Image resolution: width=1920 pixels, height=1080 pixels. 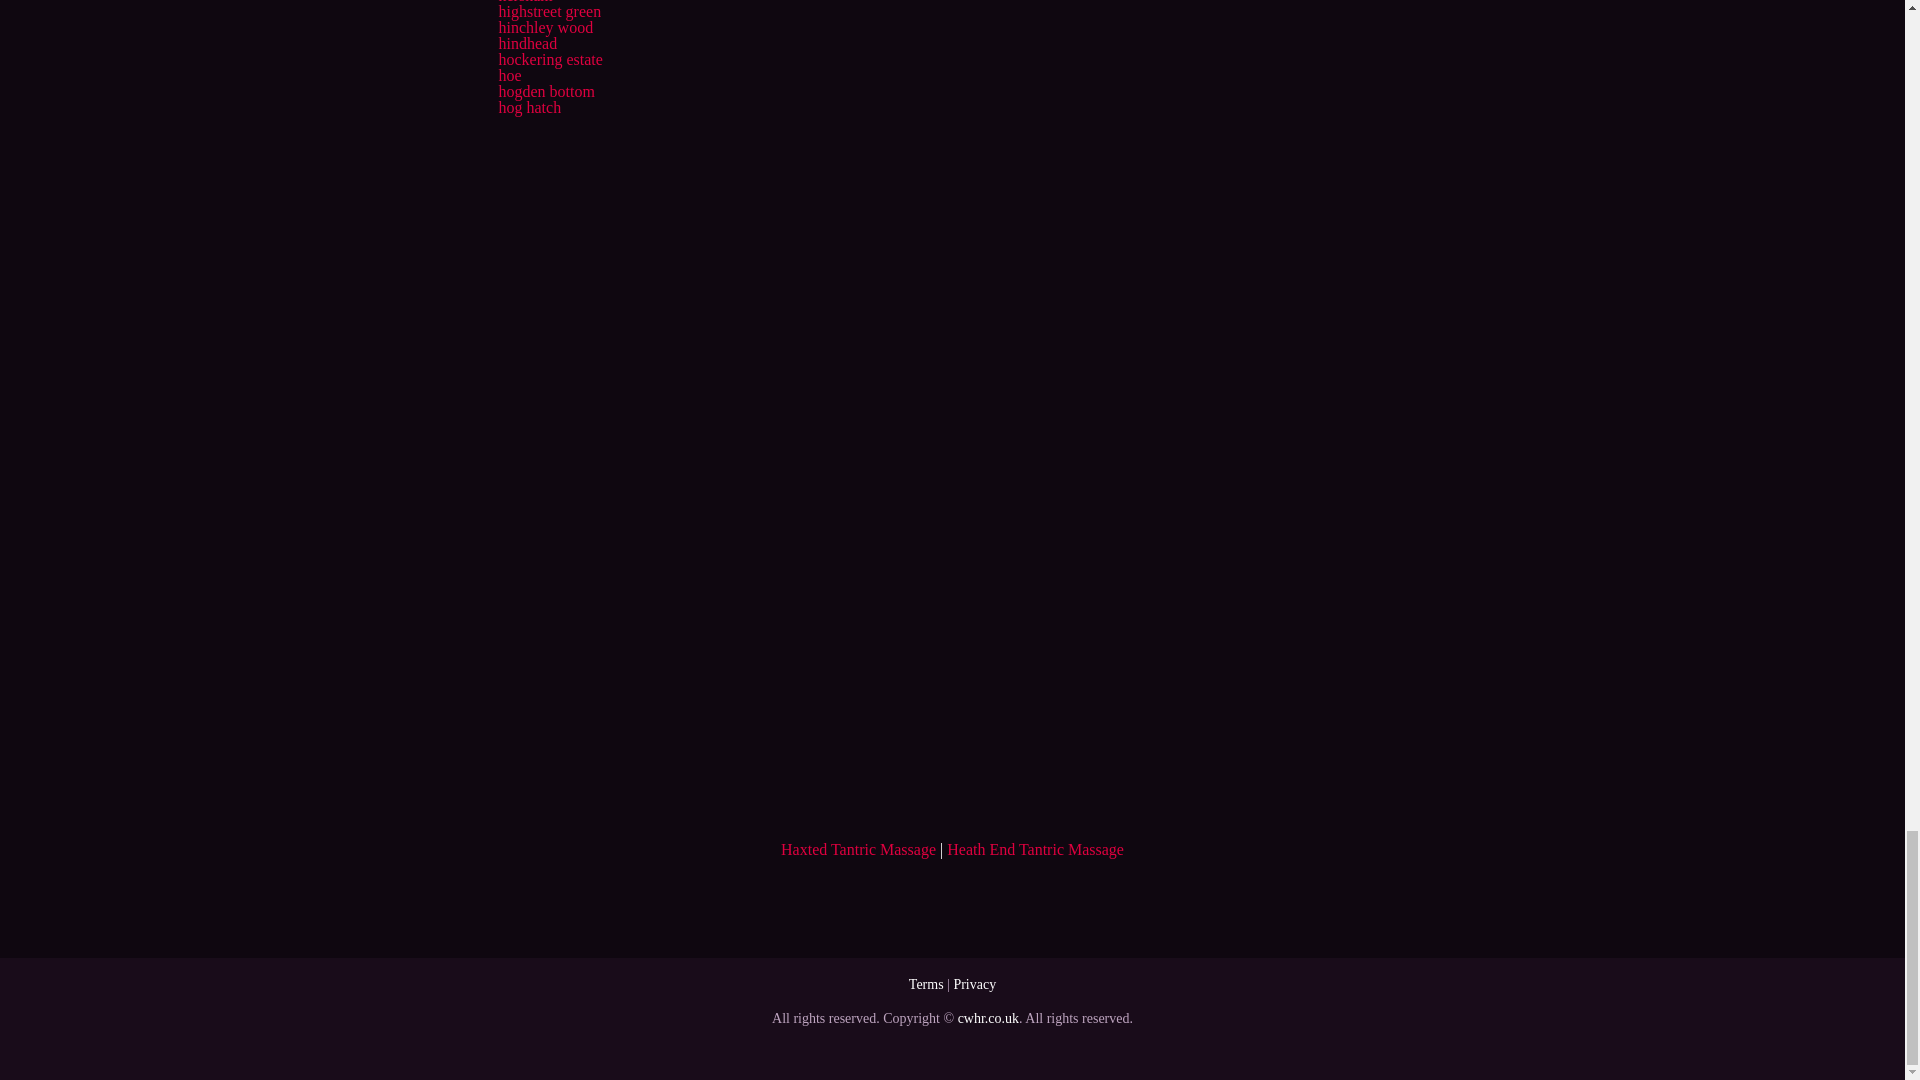 I want to click on Heath End Tantric Massage, so click(x=1034, y=849).